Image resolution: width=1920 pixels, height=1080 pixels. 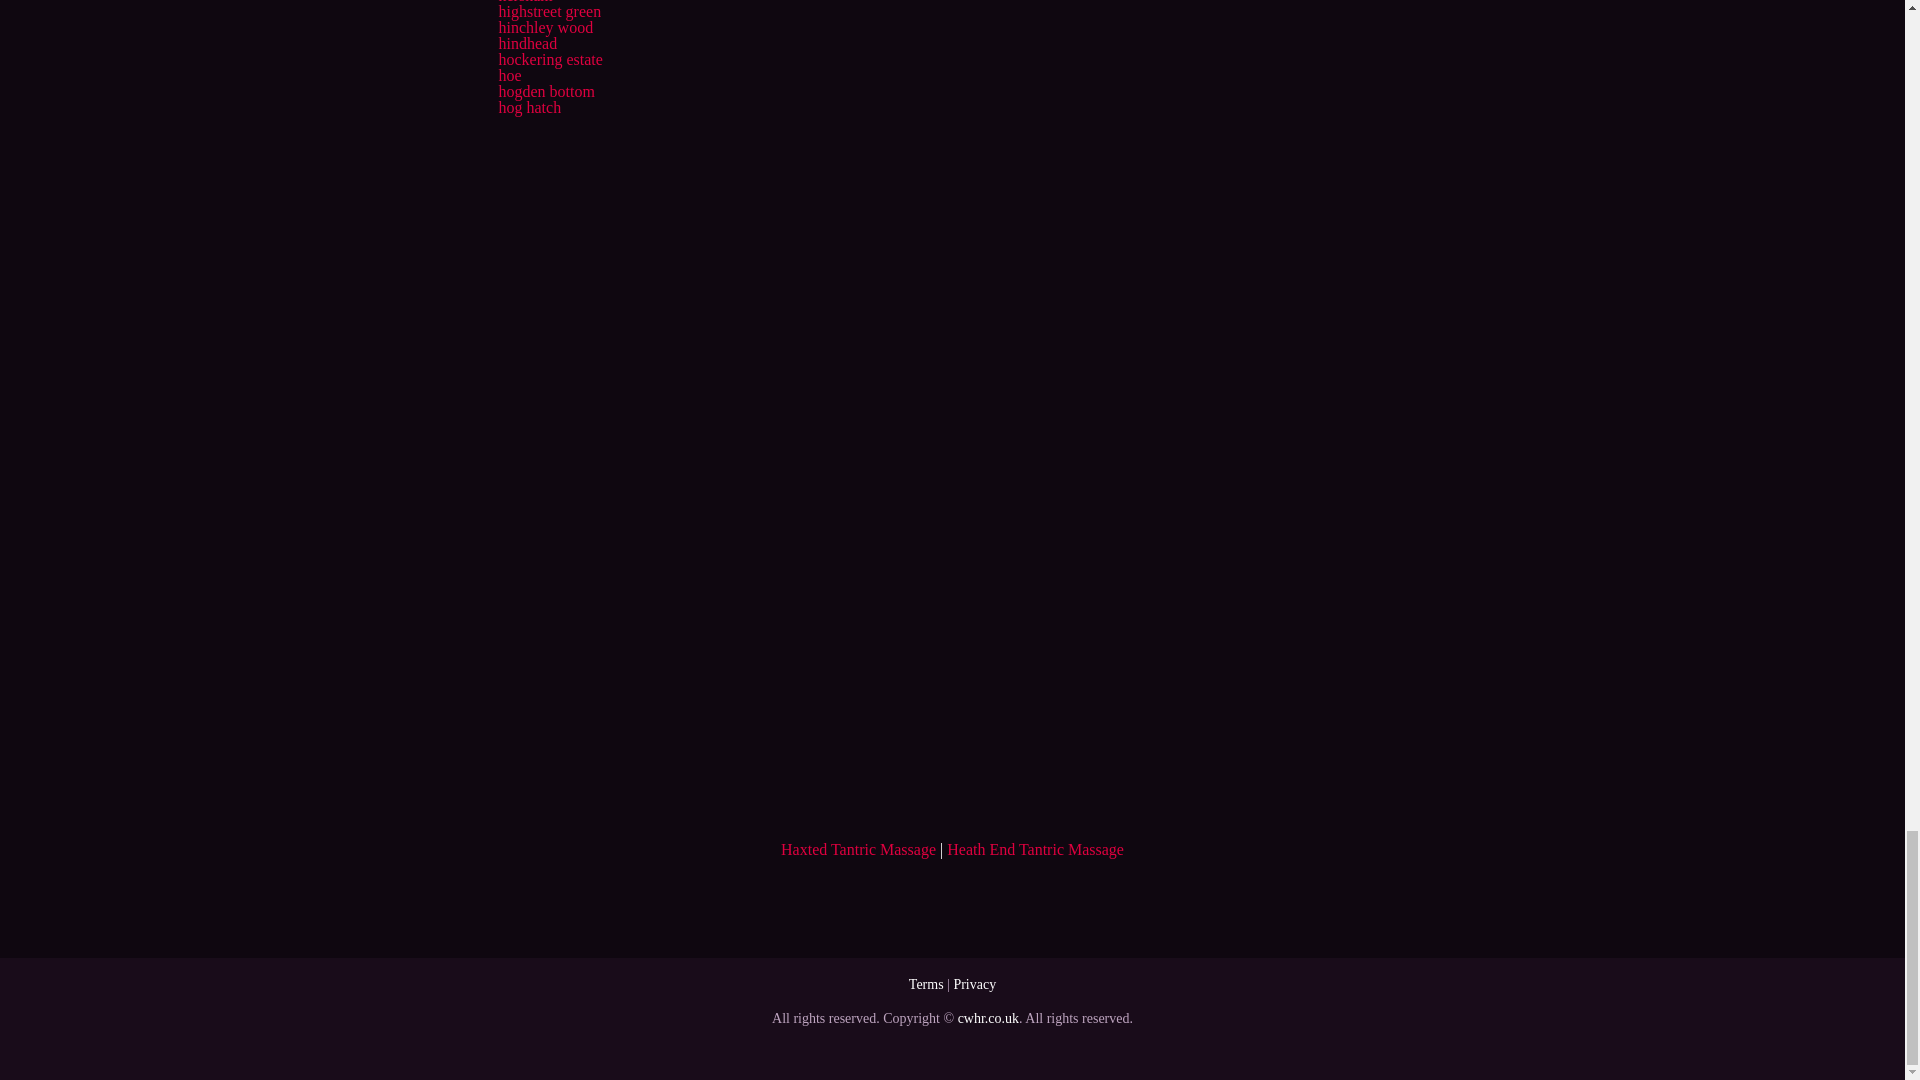 I want to click on Heath End Tantric Massage, so click(x=1034, y=849).